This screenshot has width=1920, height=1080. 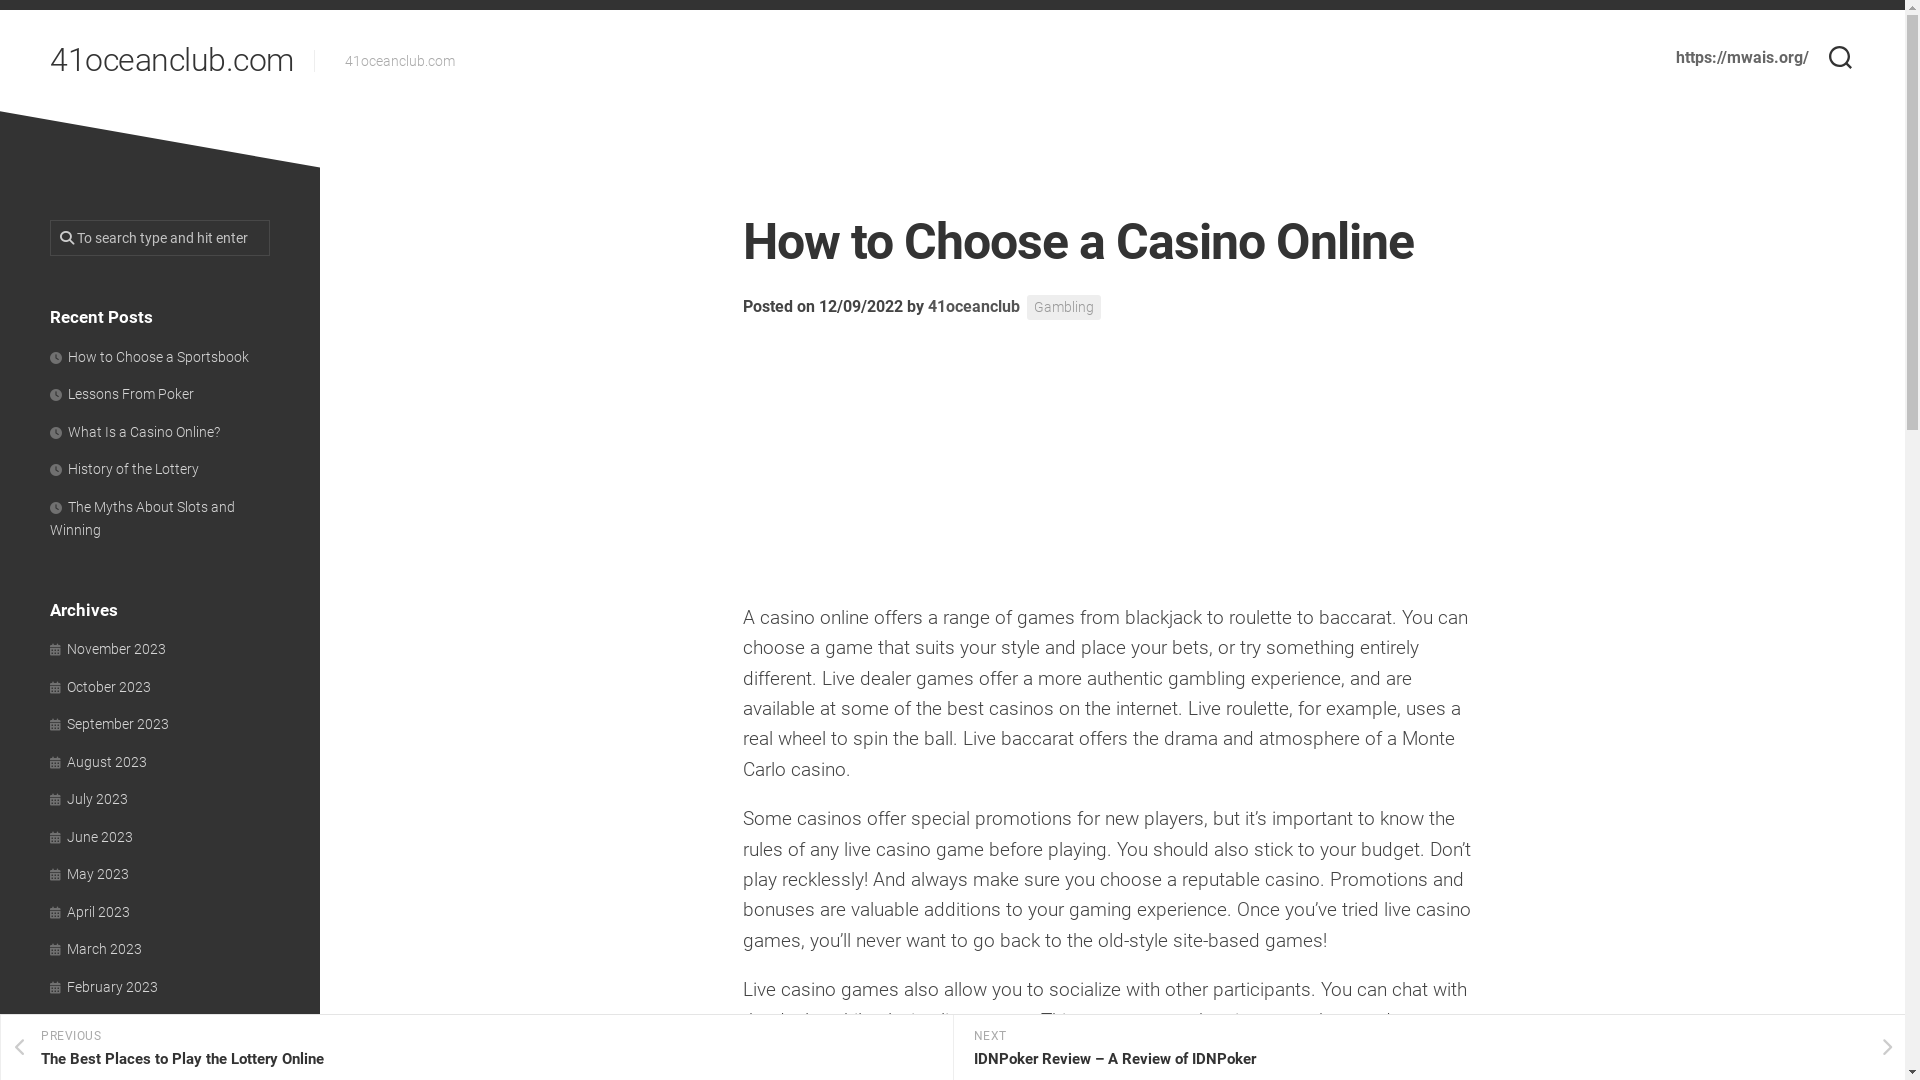 I want to click on October 2023, so click(x=100, y=686).